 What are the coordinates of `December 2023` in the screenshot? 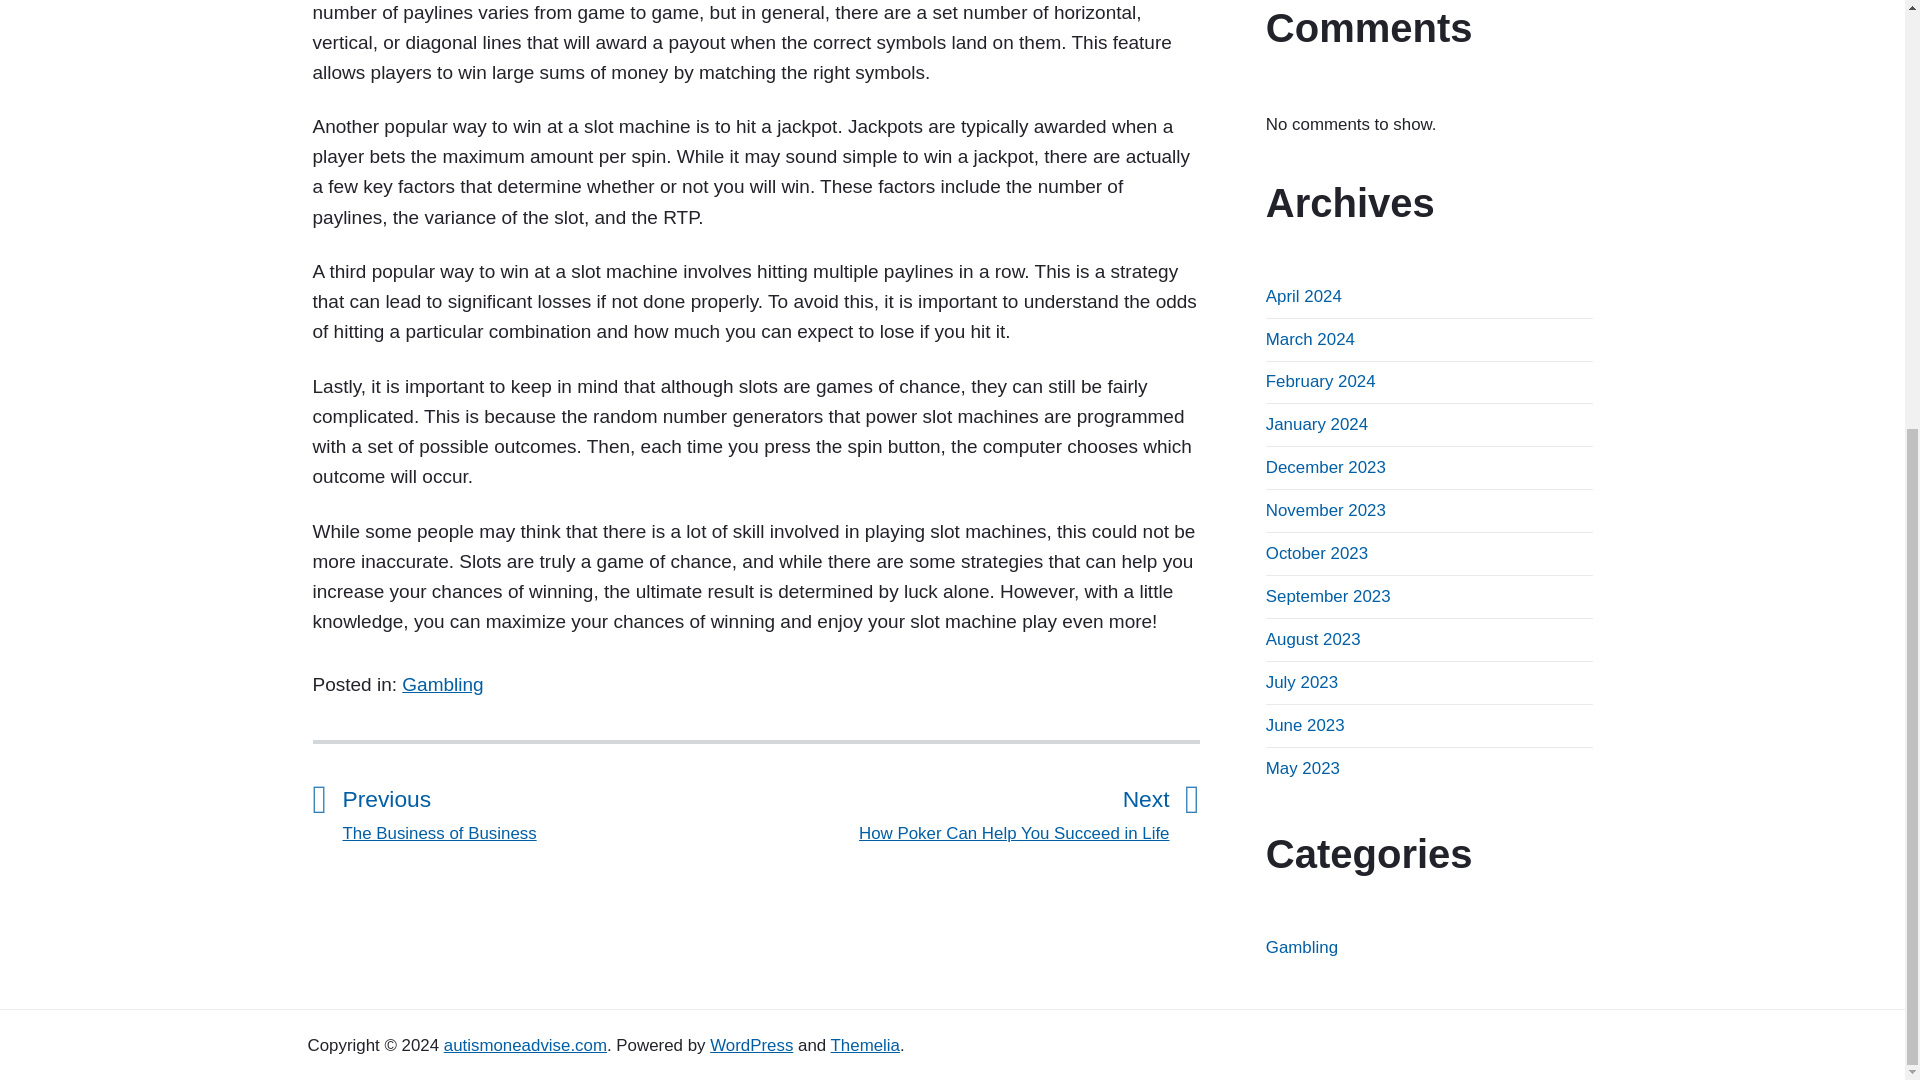 It's located at (866, 1045).